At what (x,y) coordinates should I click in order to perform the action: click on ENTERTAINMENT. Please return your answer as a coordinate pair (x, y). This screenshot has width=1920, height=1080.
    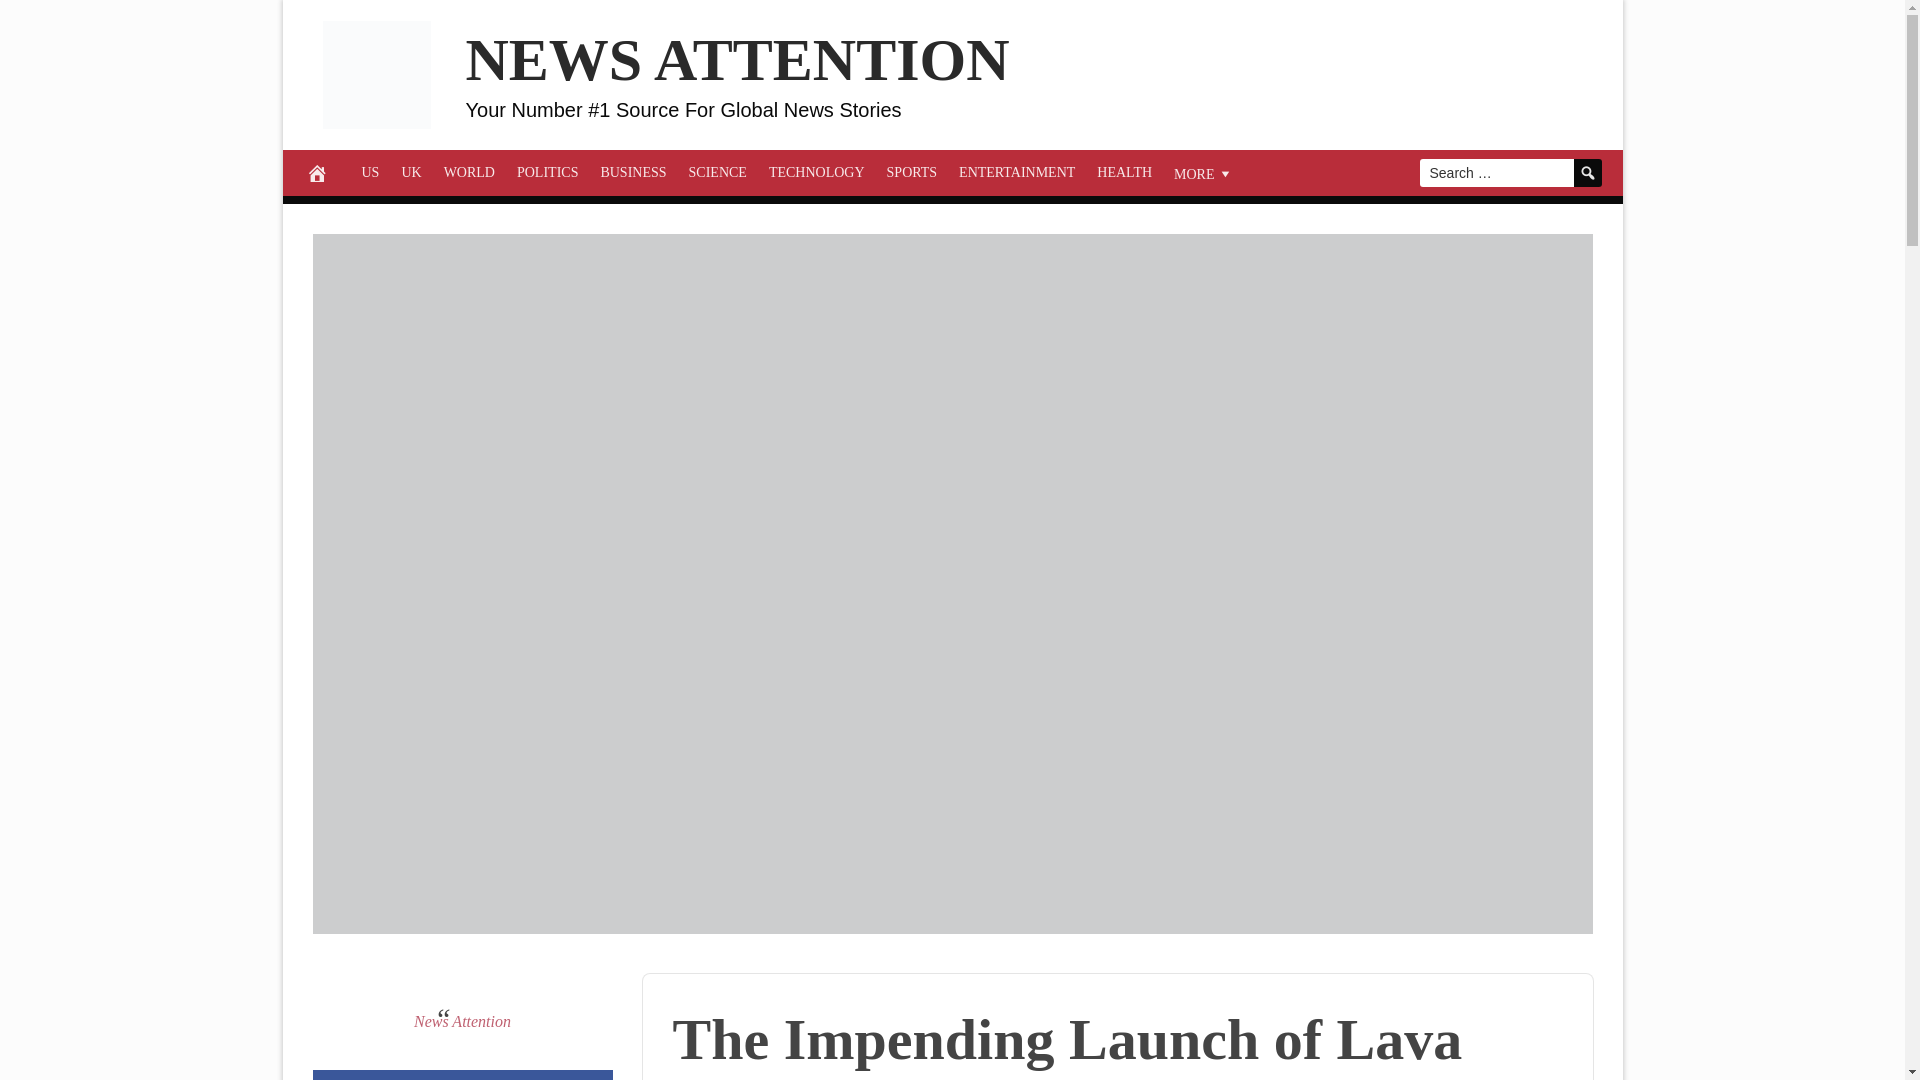
    Looking at the image, I should click on (1017, 172).